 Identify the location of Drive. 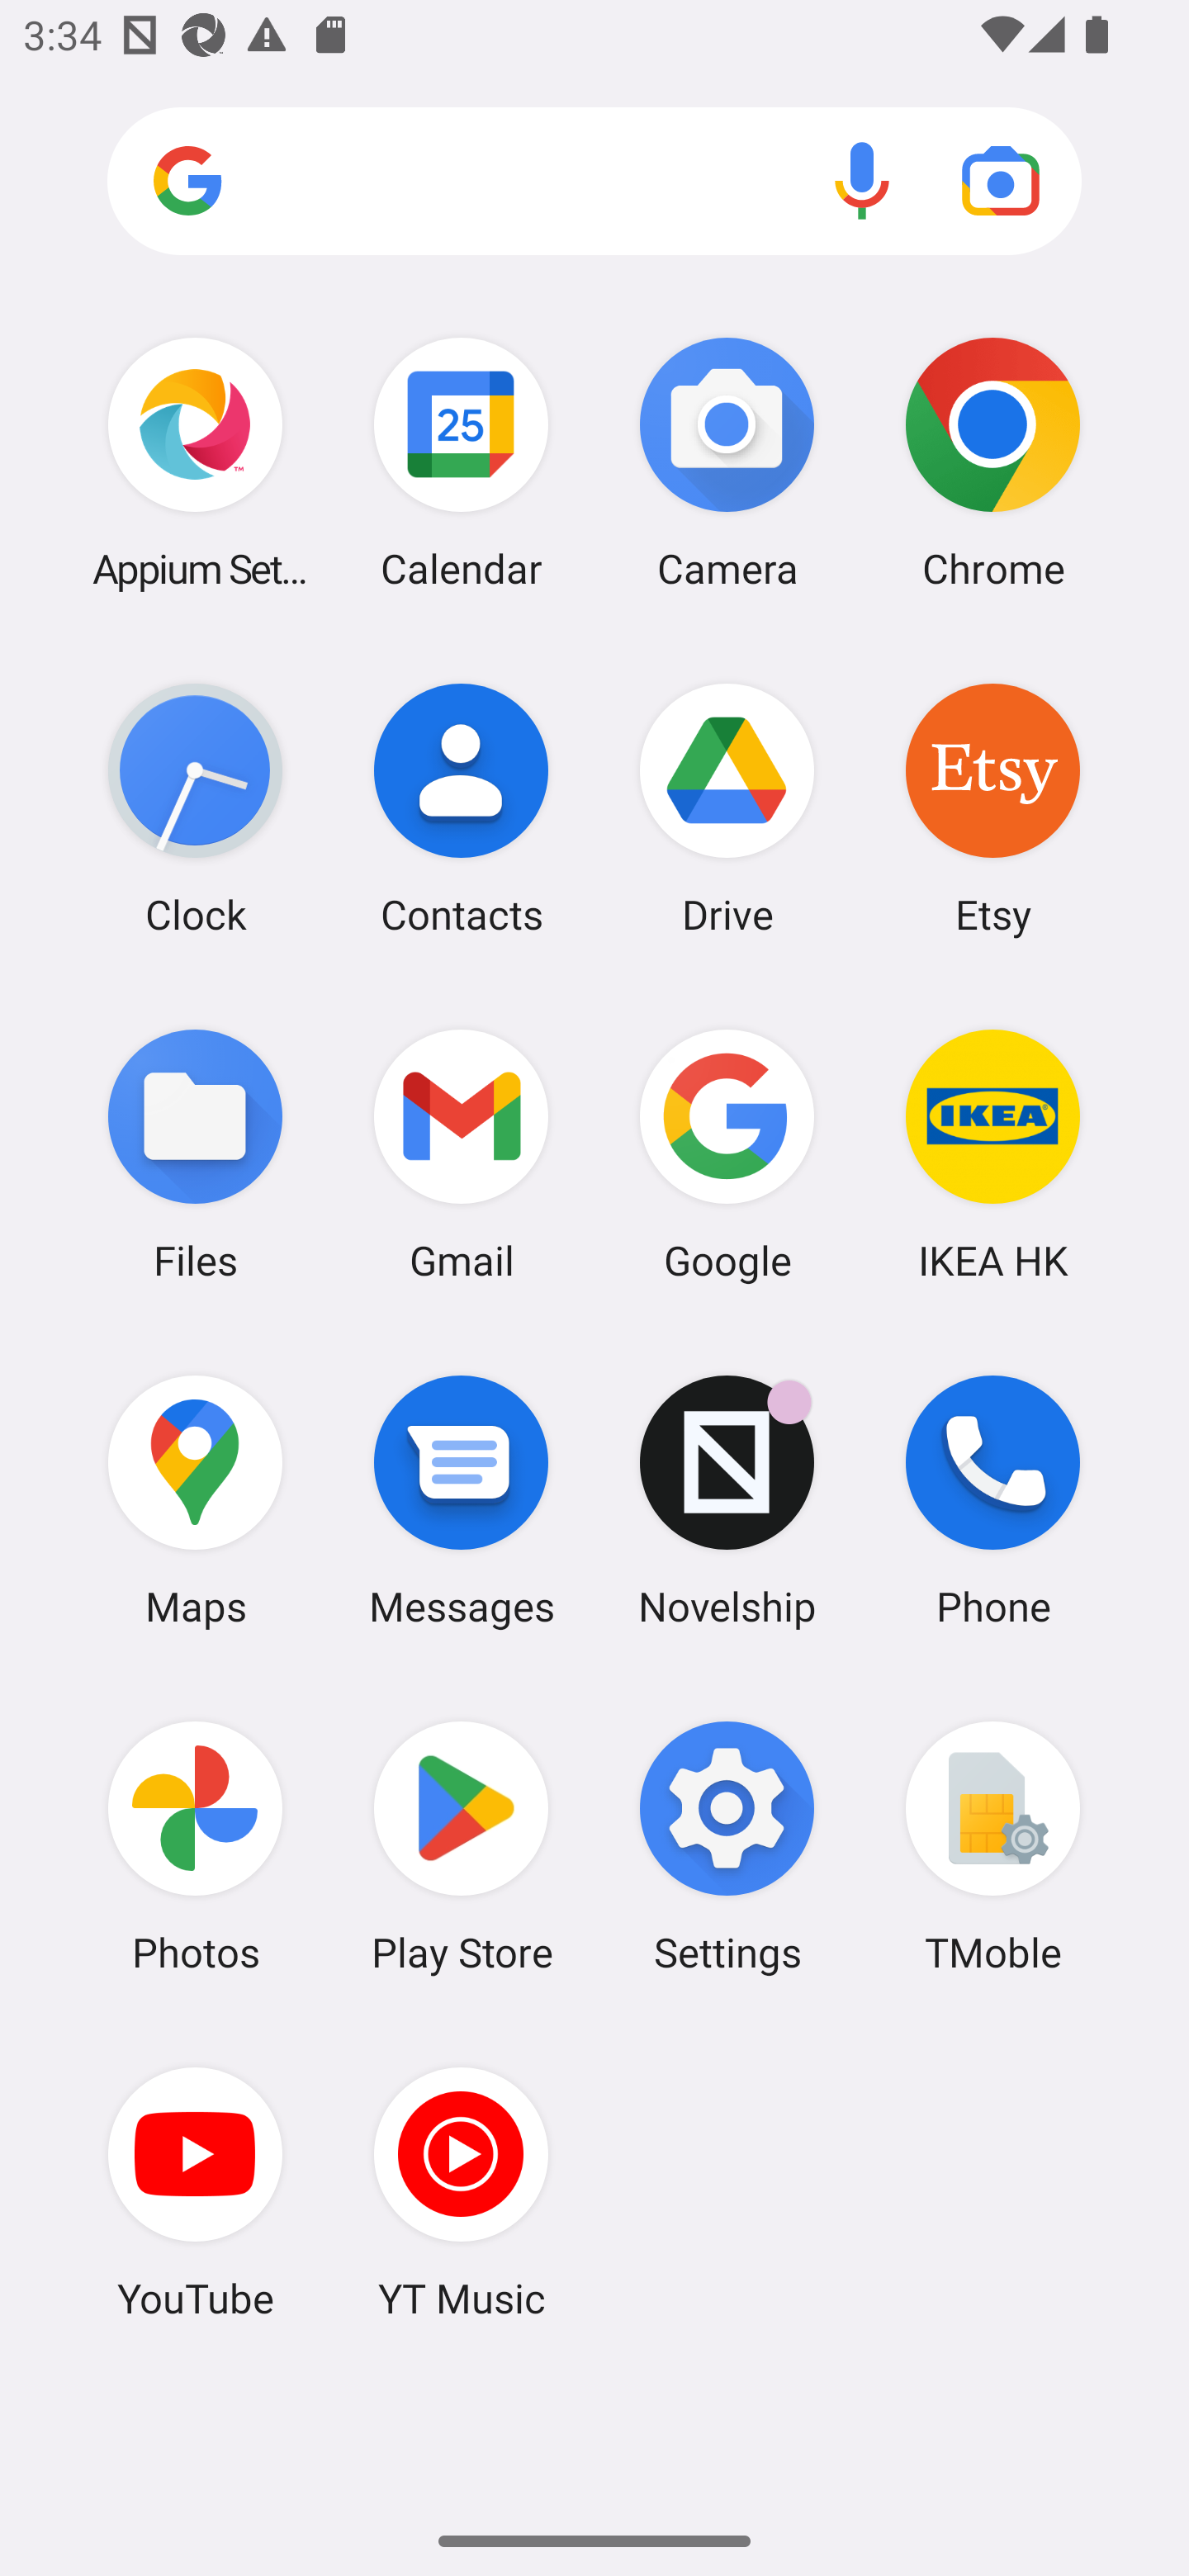
(727, 808).